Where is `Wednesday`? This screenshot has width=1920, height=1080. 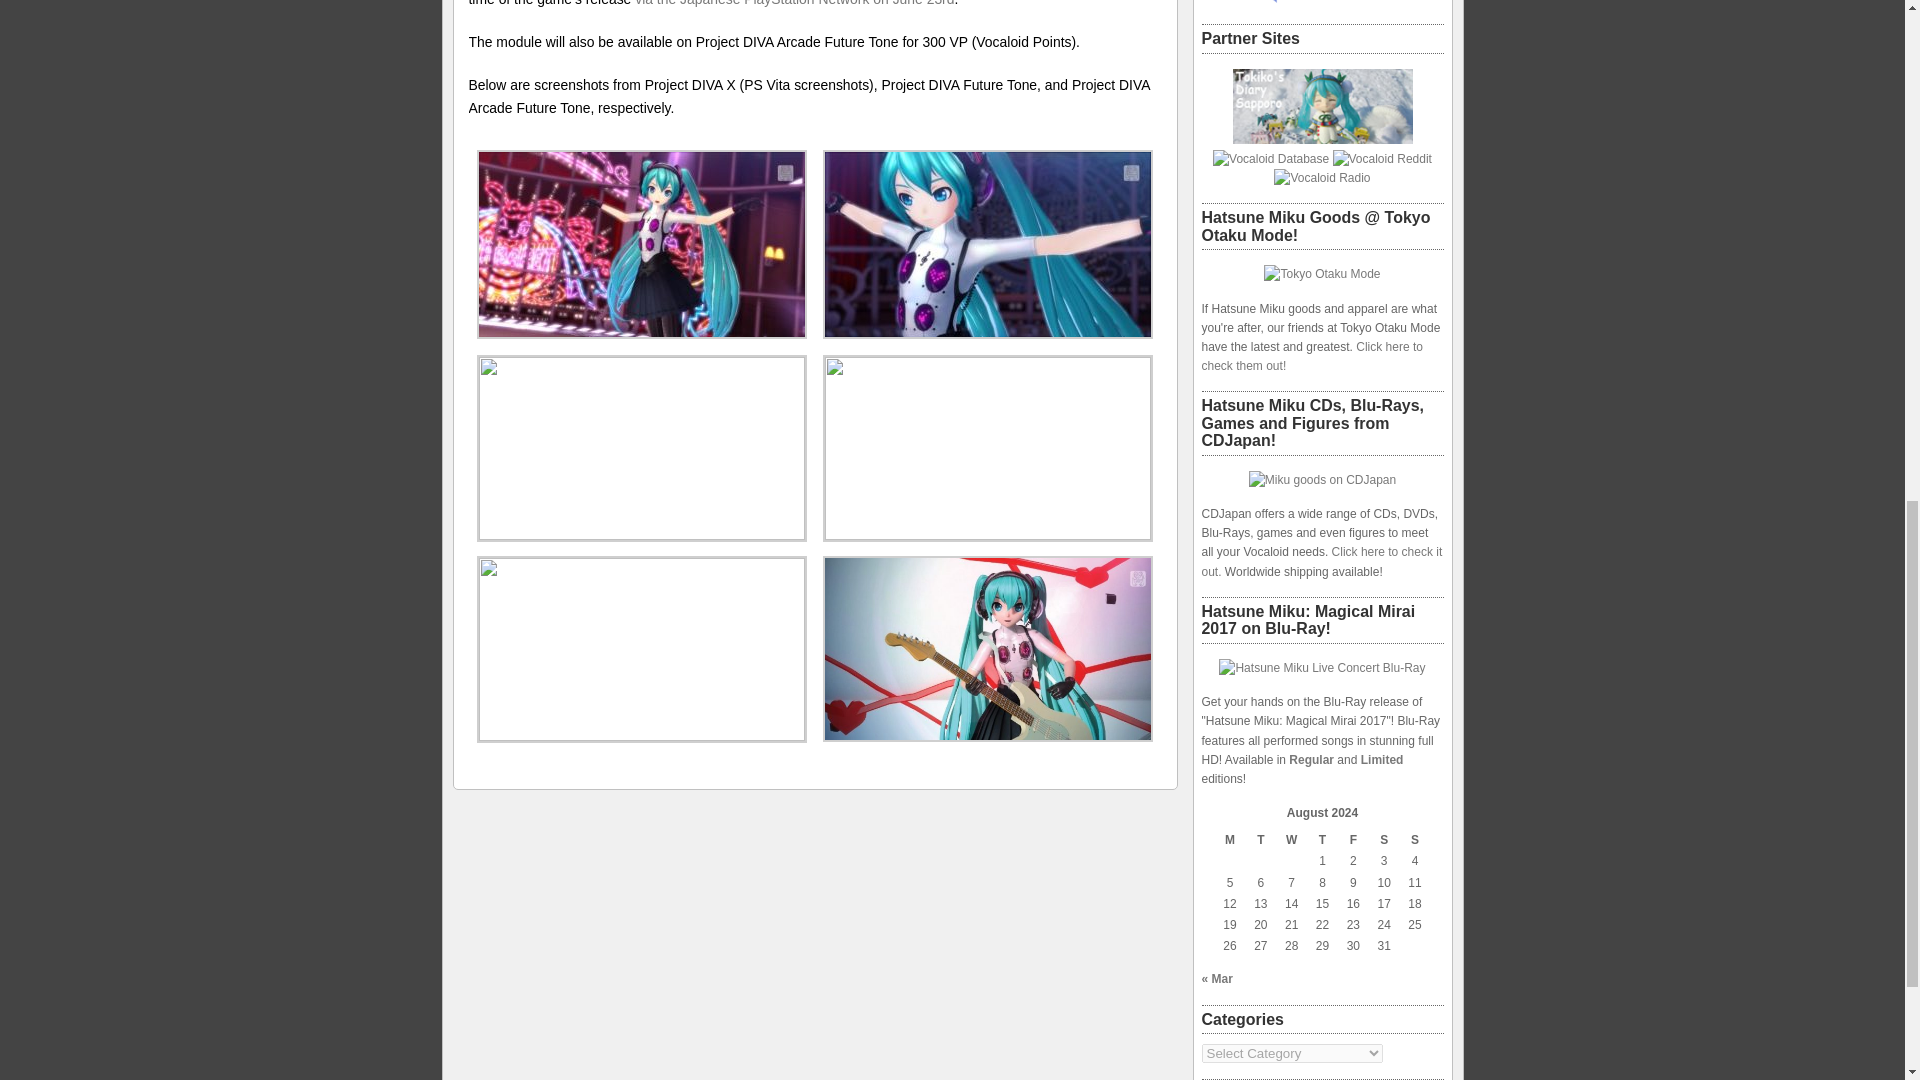
Wednesday is located at coordinates (1290, 840).